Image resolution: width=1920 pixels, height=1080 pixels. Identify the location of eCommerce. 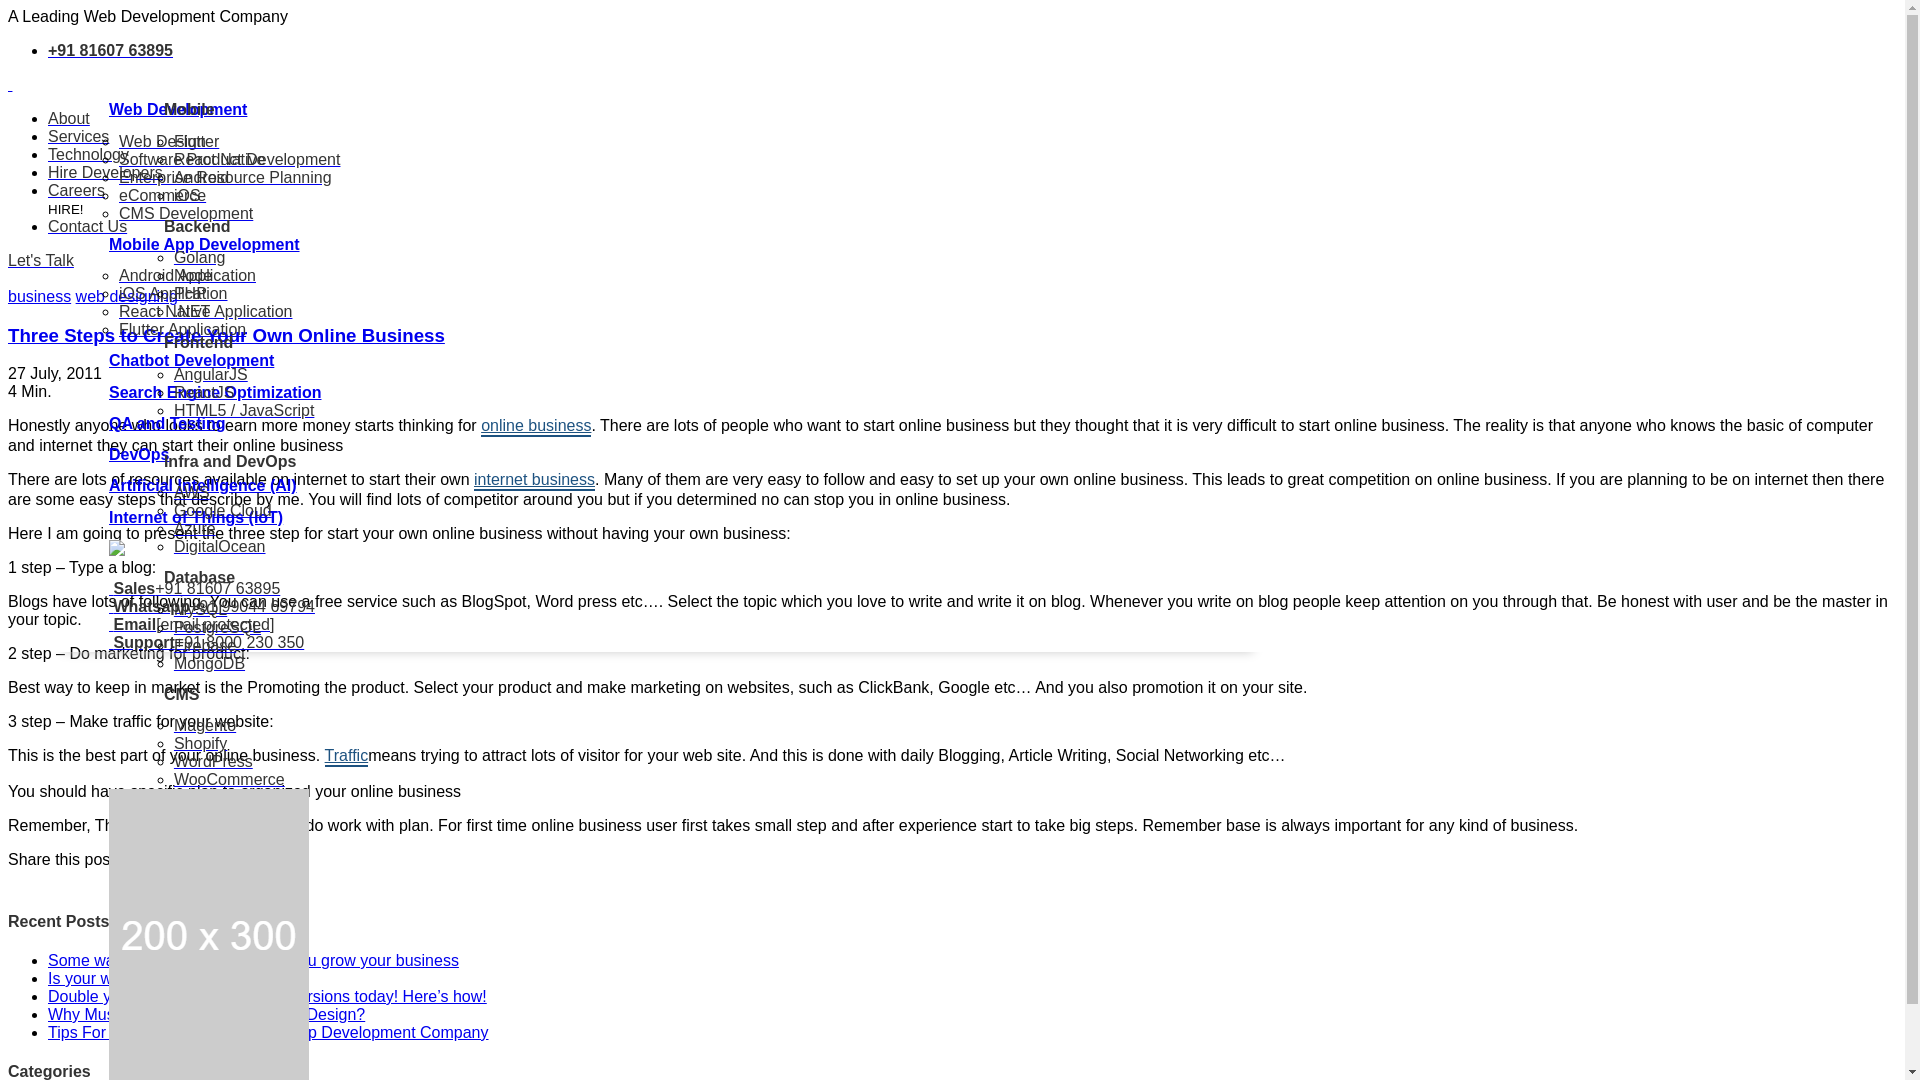
(162, 195).